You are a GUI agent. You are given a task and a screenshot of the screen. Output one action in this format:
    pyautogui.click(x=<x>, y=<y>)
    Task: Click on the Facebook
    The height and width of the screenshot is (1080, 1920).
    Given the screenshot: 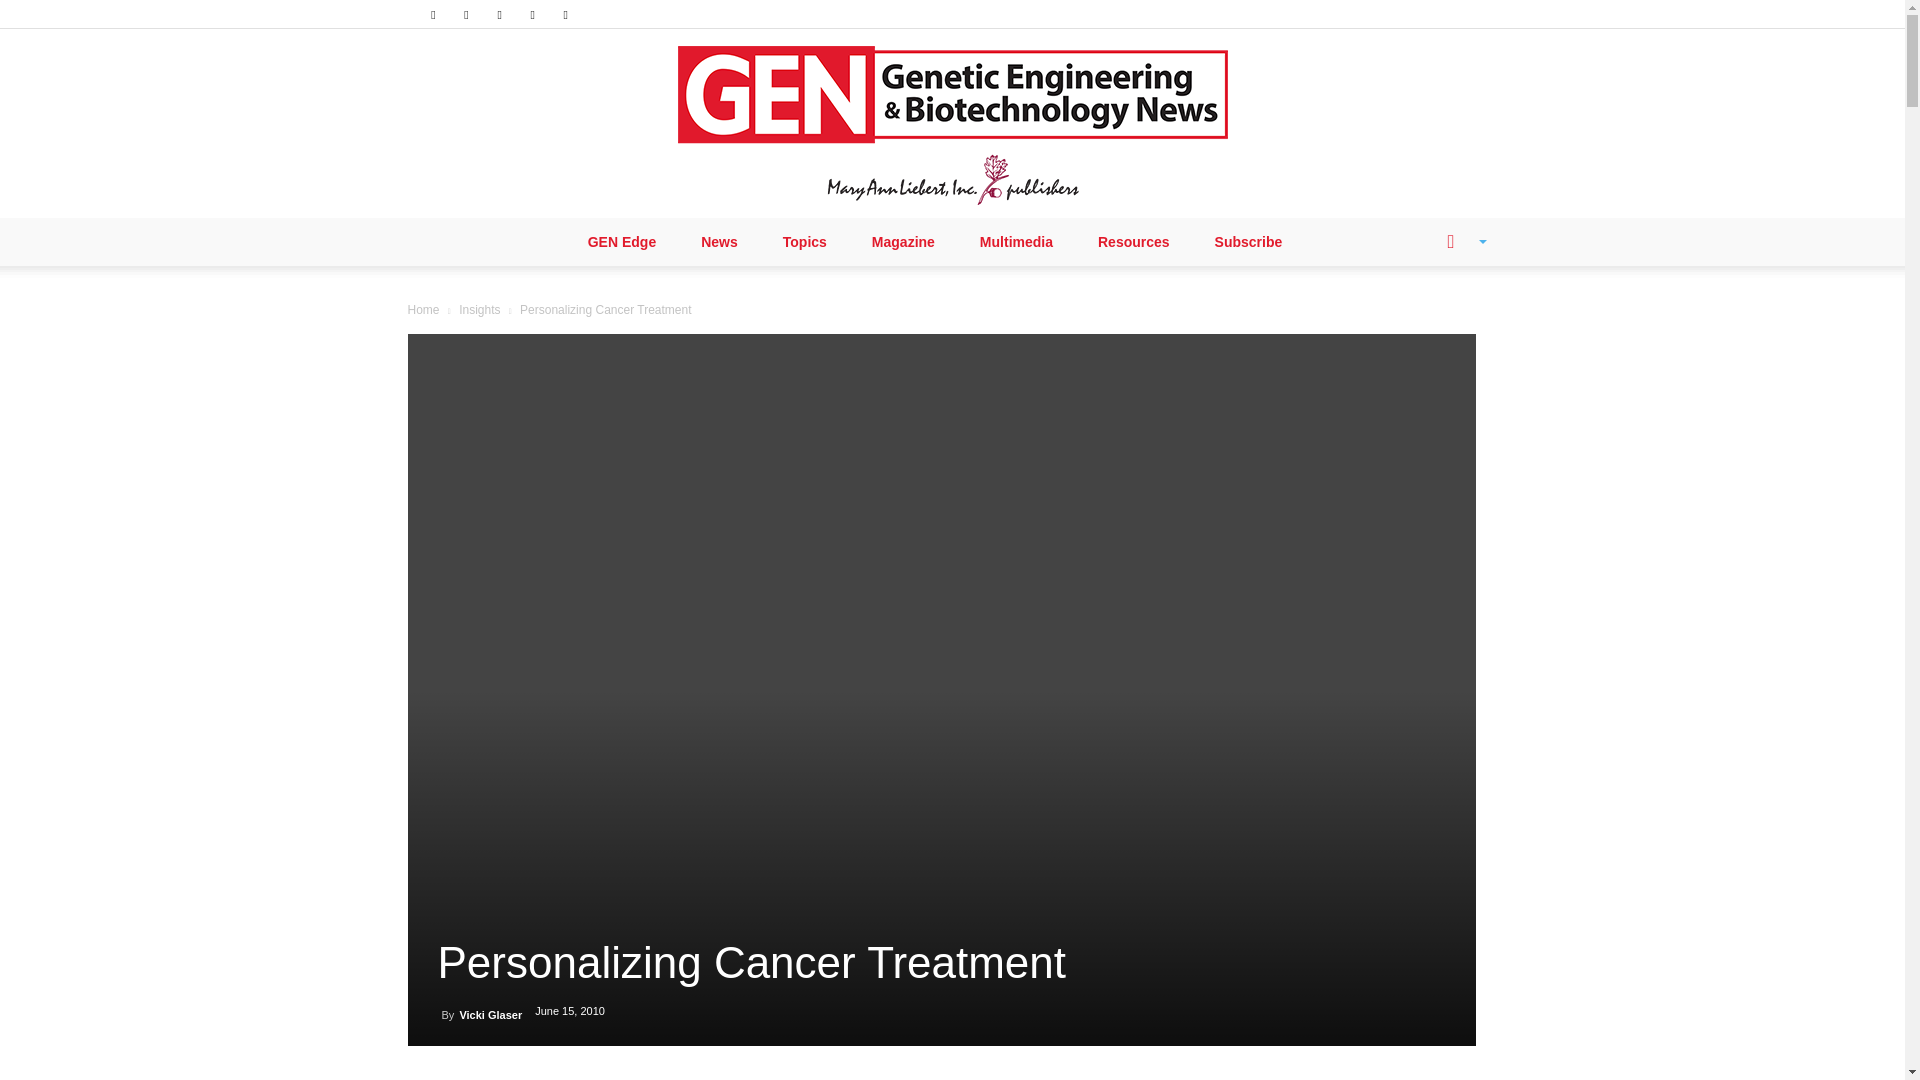 What is the action you would take?
    pyautogui.click(x=432, y=14)
    